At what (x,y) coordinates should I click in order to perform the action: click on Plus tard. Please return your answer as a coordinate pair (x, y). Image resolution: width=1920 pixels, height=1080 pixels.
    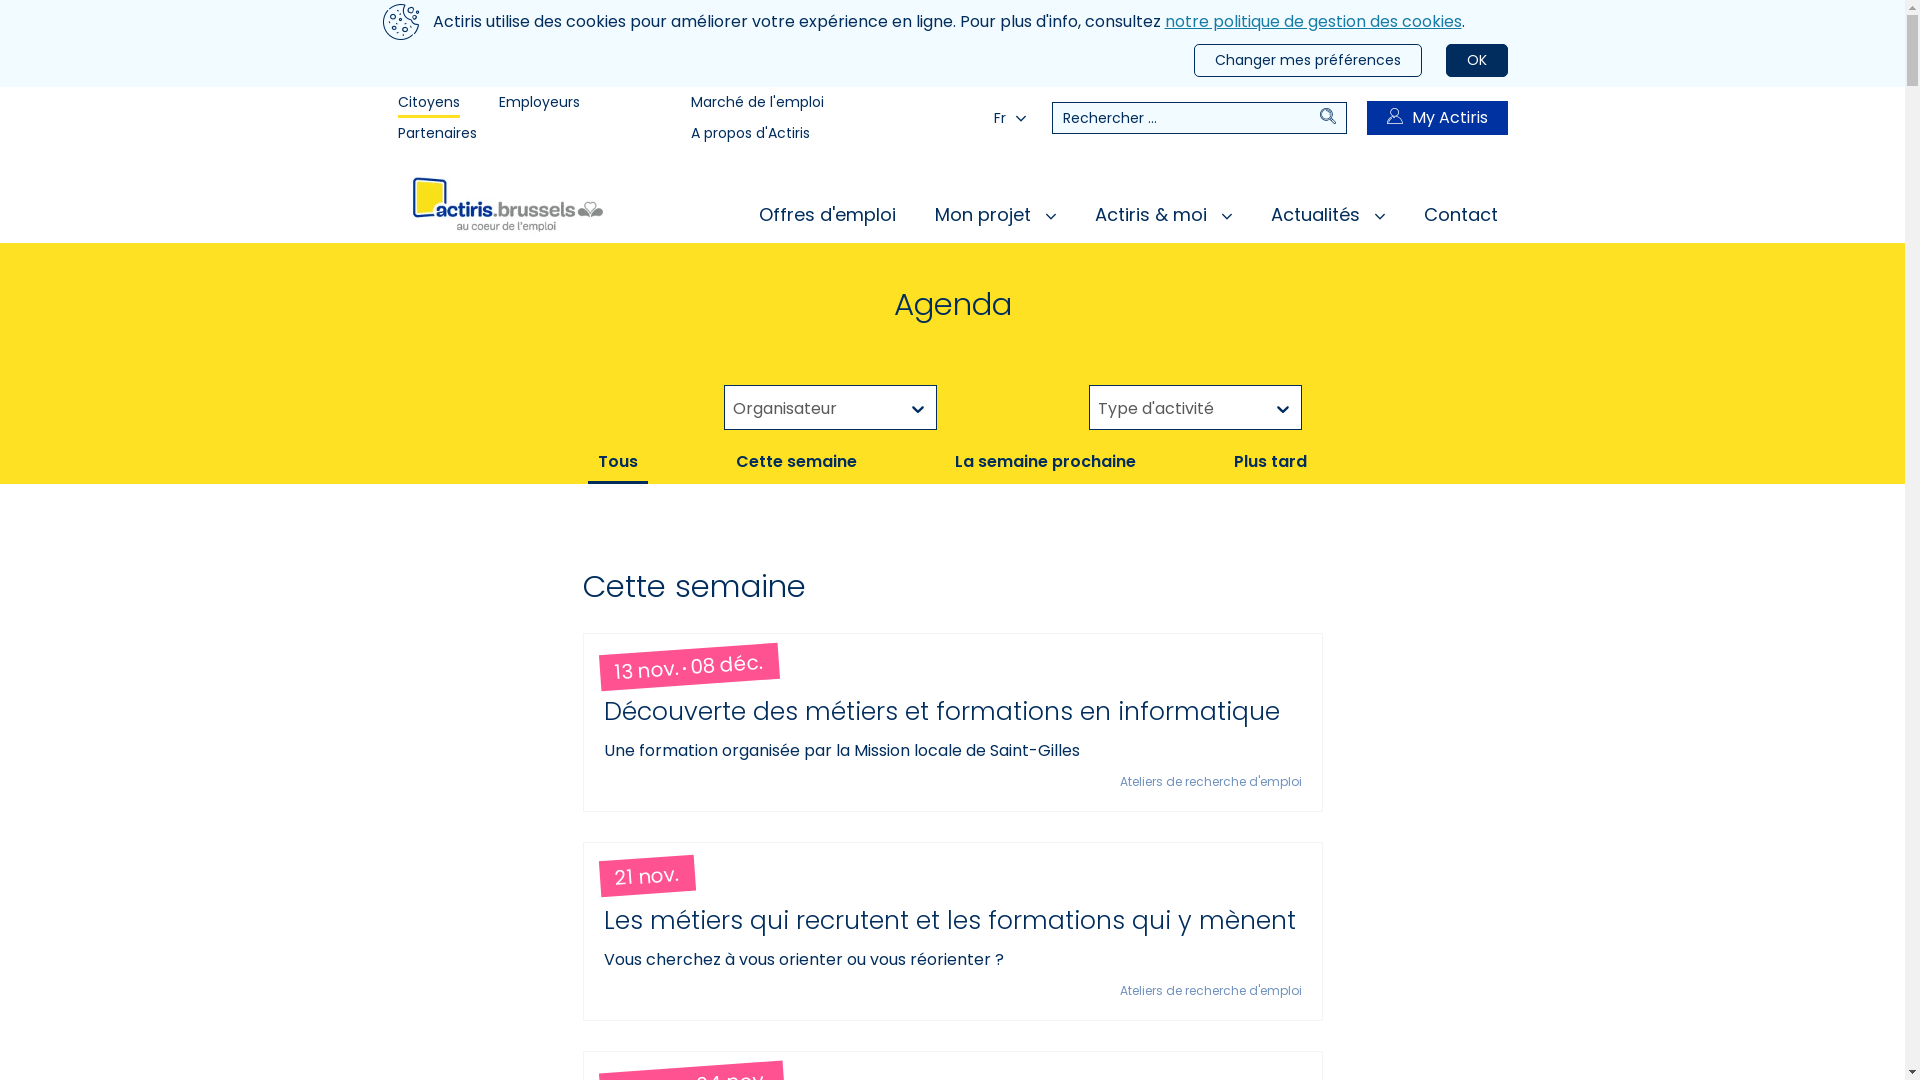
    Looking at the image, I should click on (1270, 462).